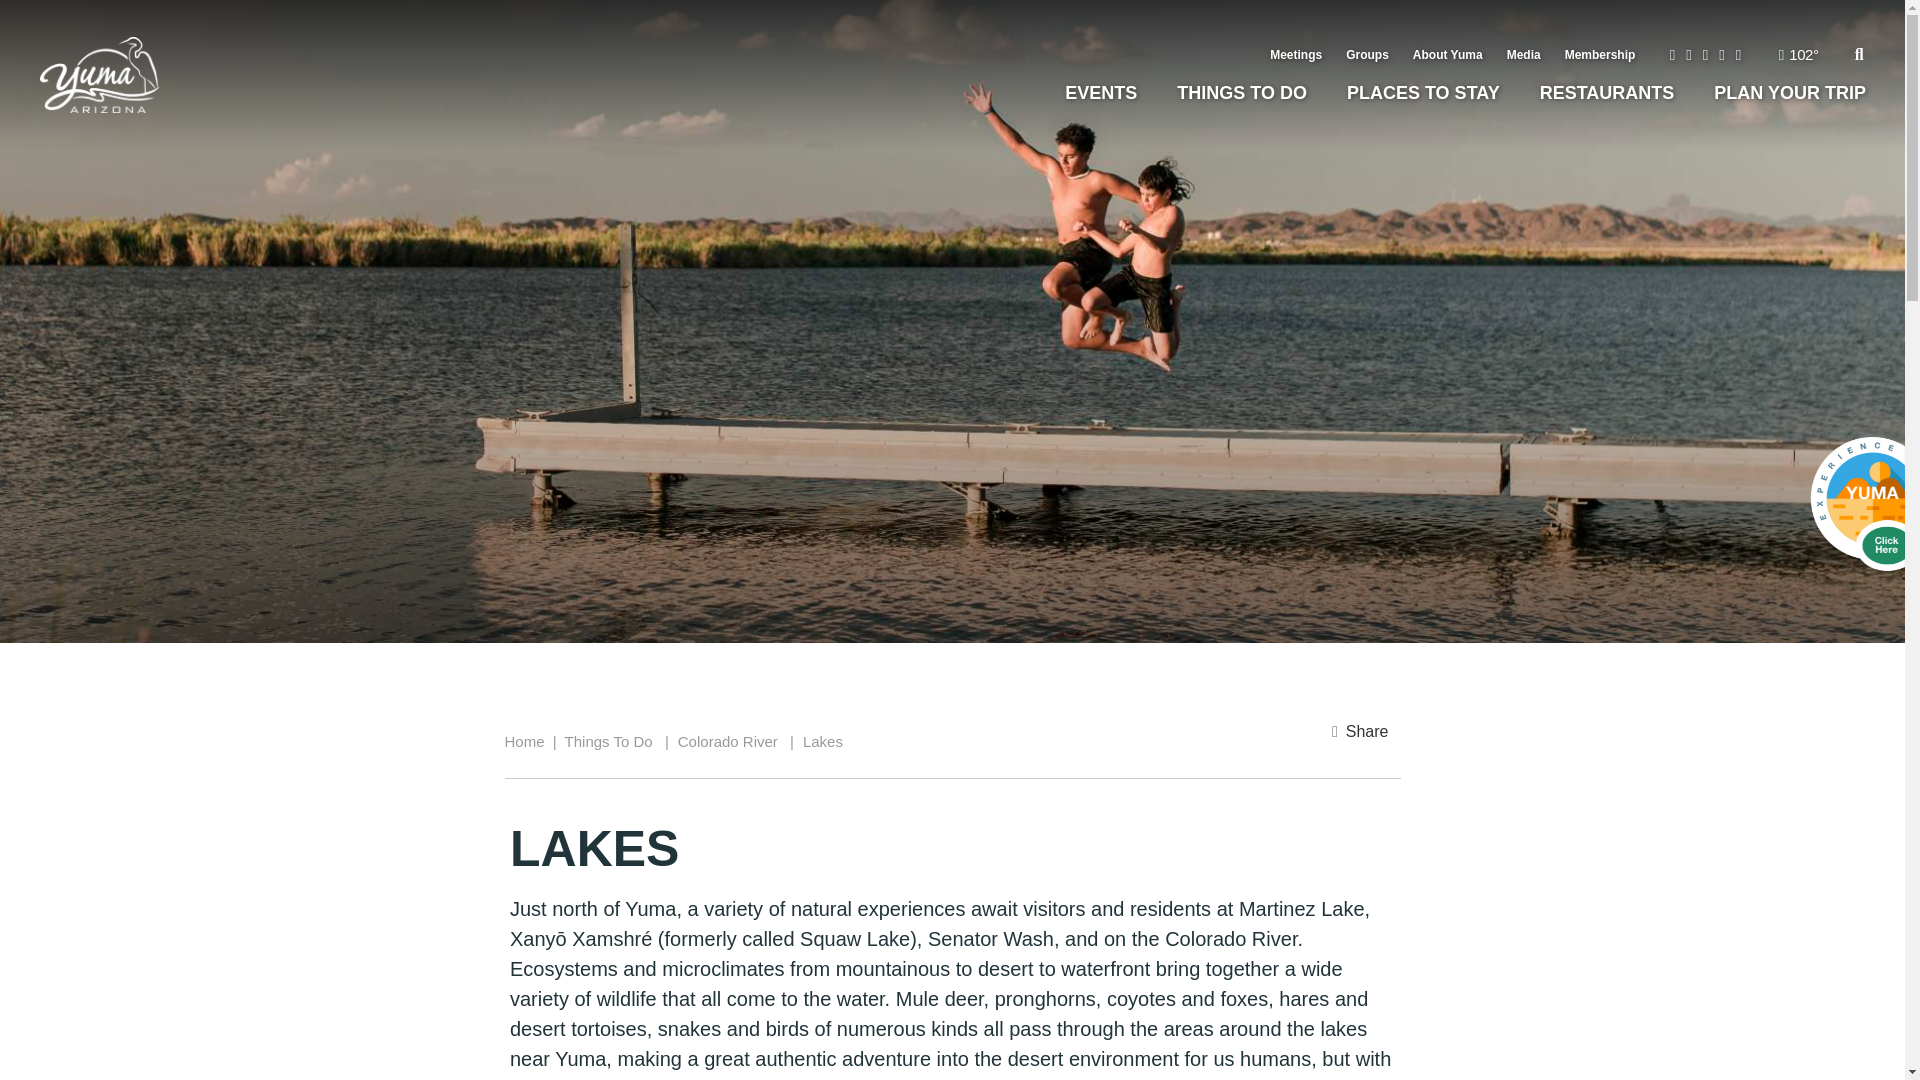 The height and width of the screenshot is (1080, 1920). Describe the element at coordinates (1600, 54) in the screenshot. I see `Membership` at that location.